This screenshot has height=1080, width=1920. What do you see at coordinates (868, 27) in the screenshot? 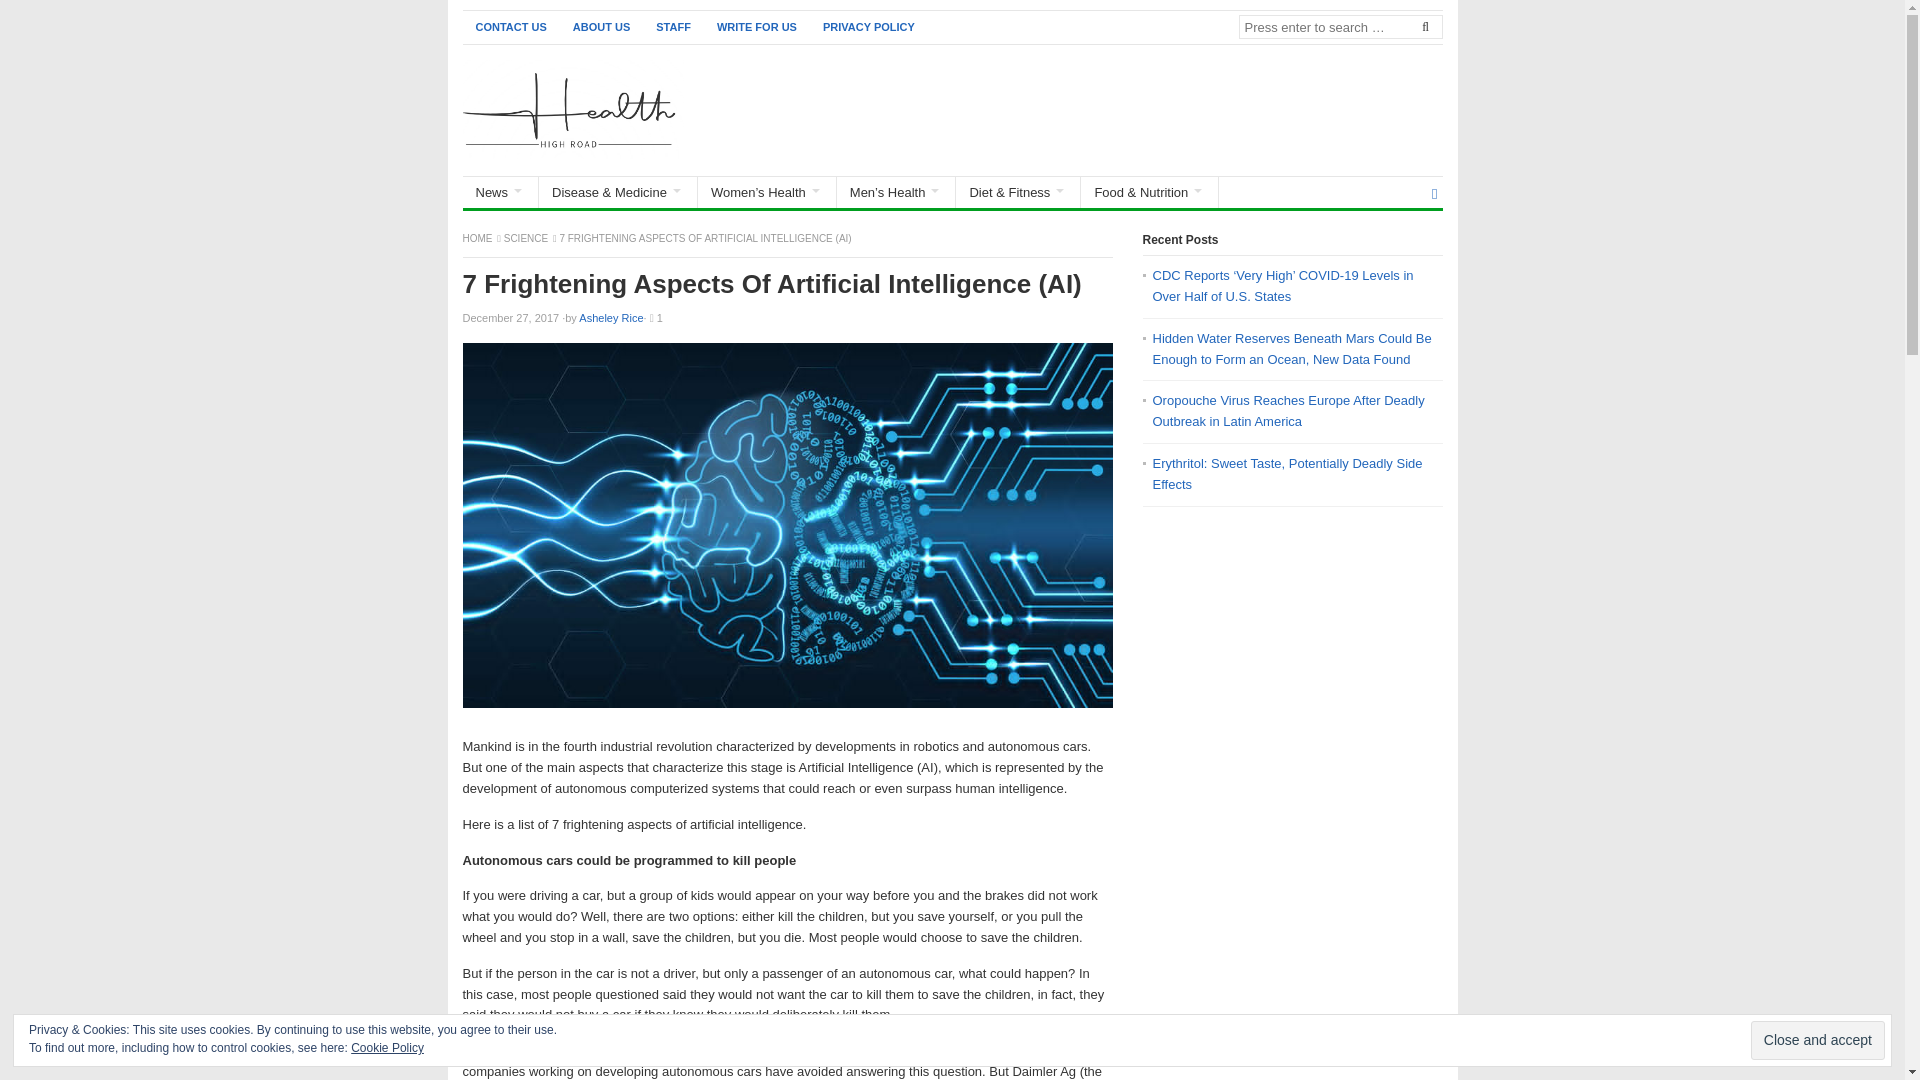
I see `PRIVACY POLICY` at bounding box center [868, 27].